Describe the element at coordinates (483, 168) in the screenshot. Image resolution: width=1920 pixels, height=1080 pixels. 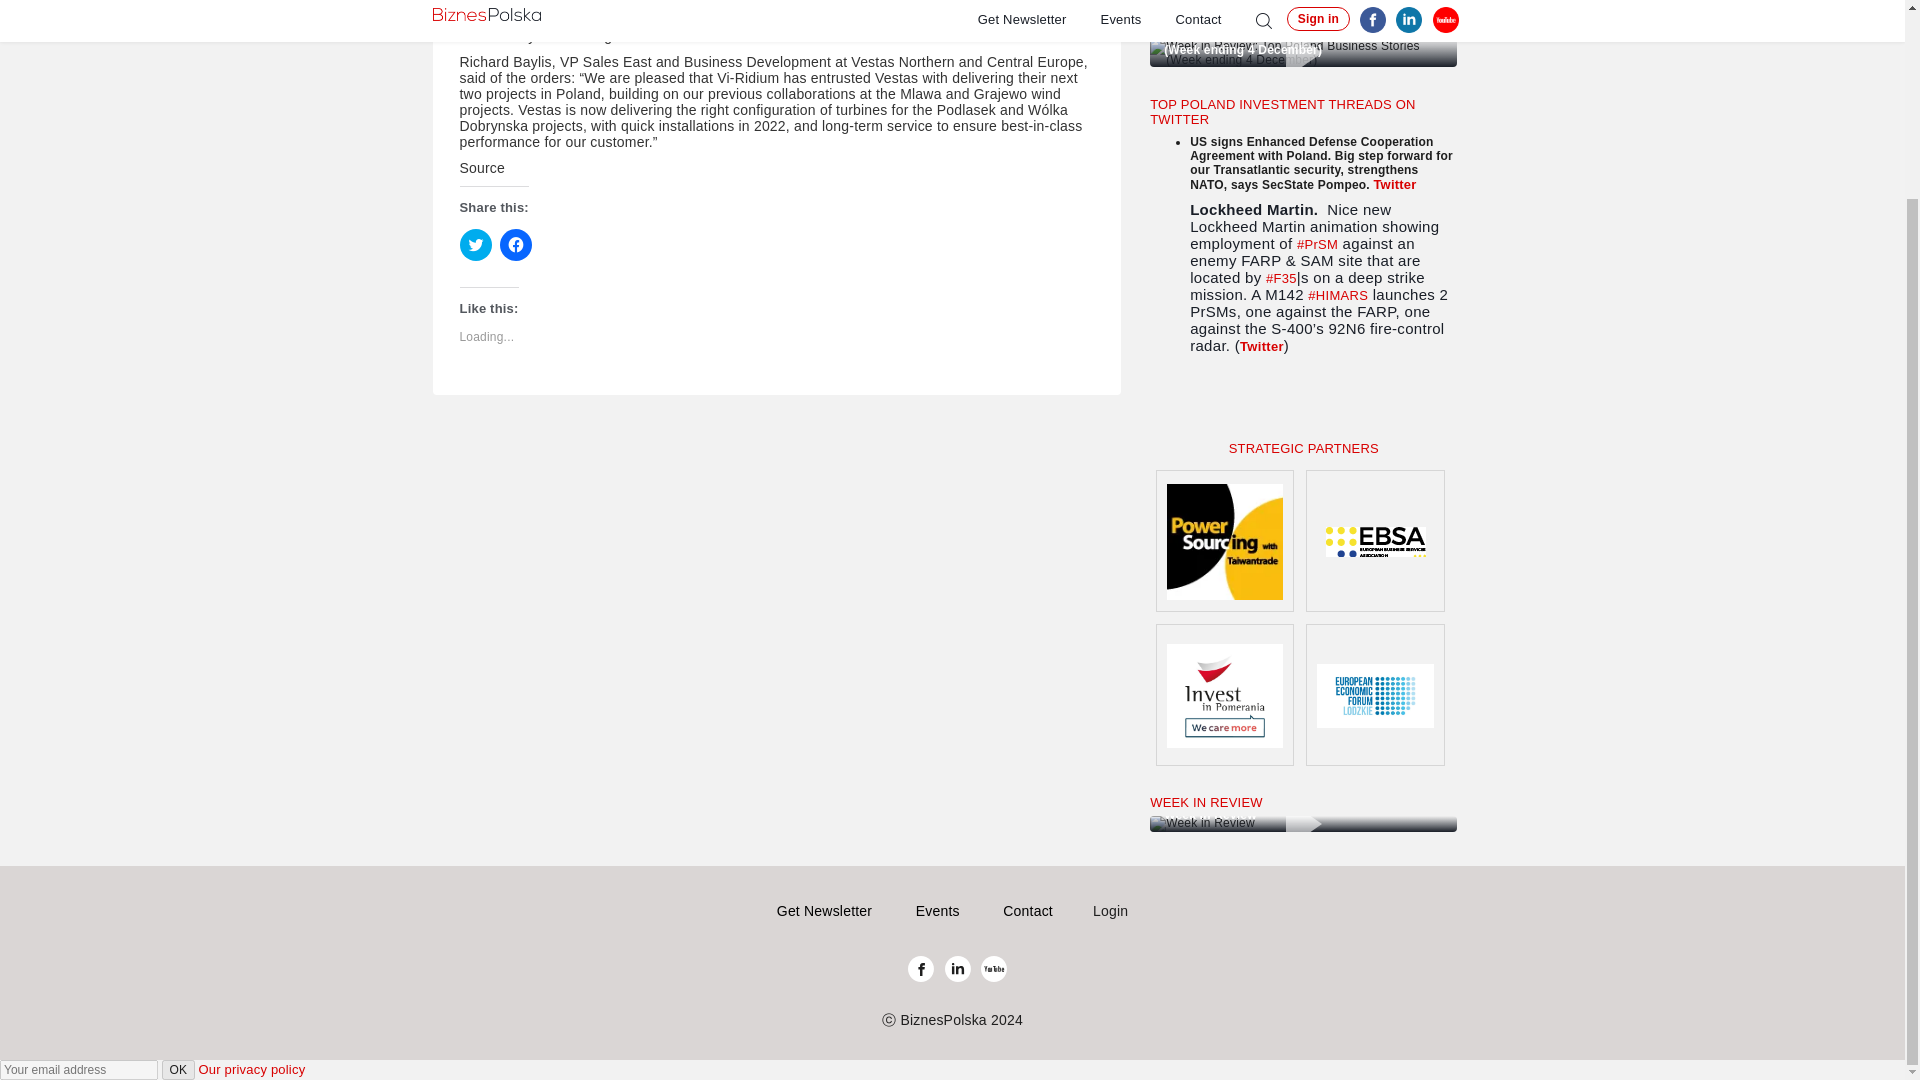
I see `Source` at that location.